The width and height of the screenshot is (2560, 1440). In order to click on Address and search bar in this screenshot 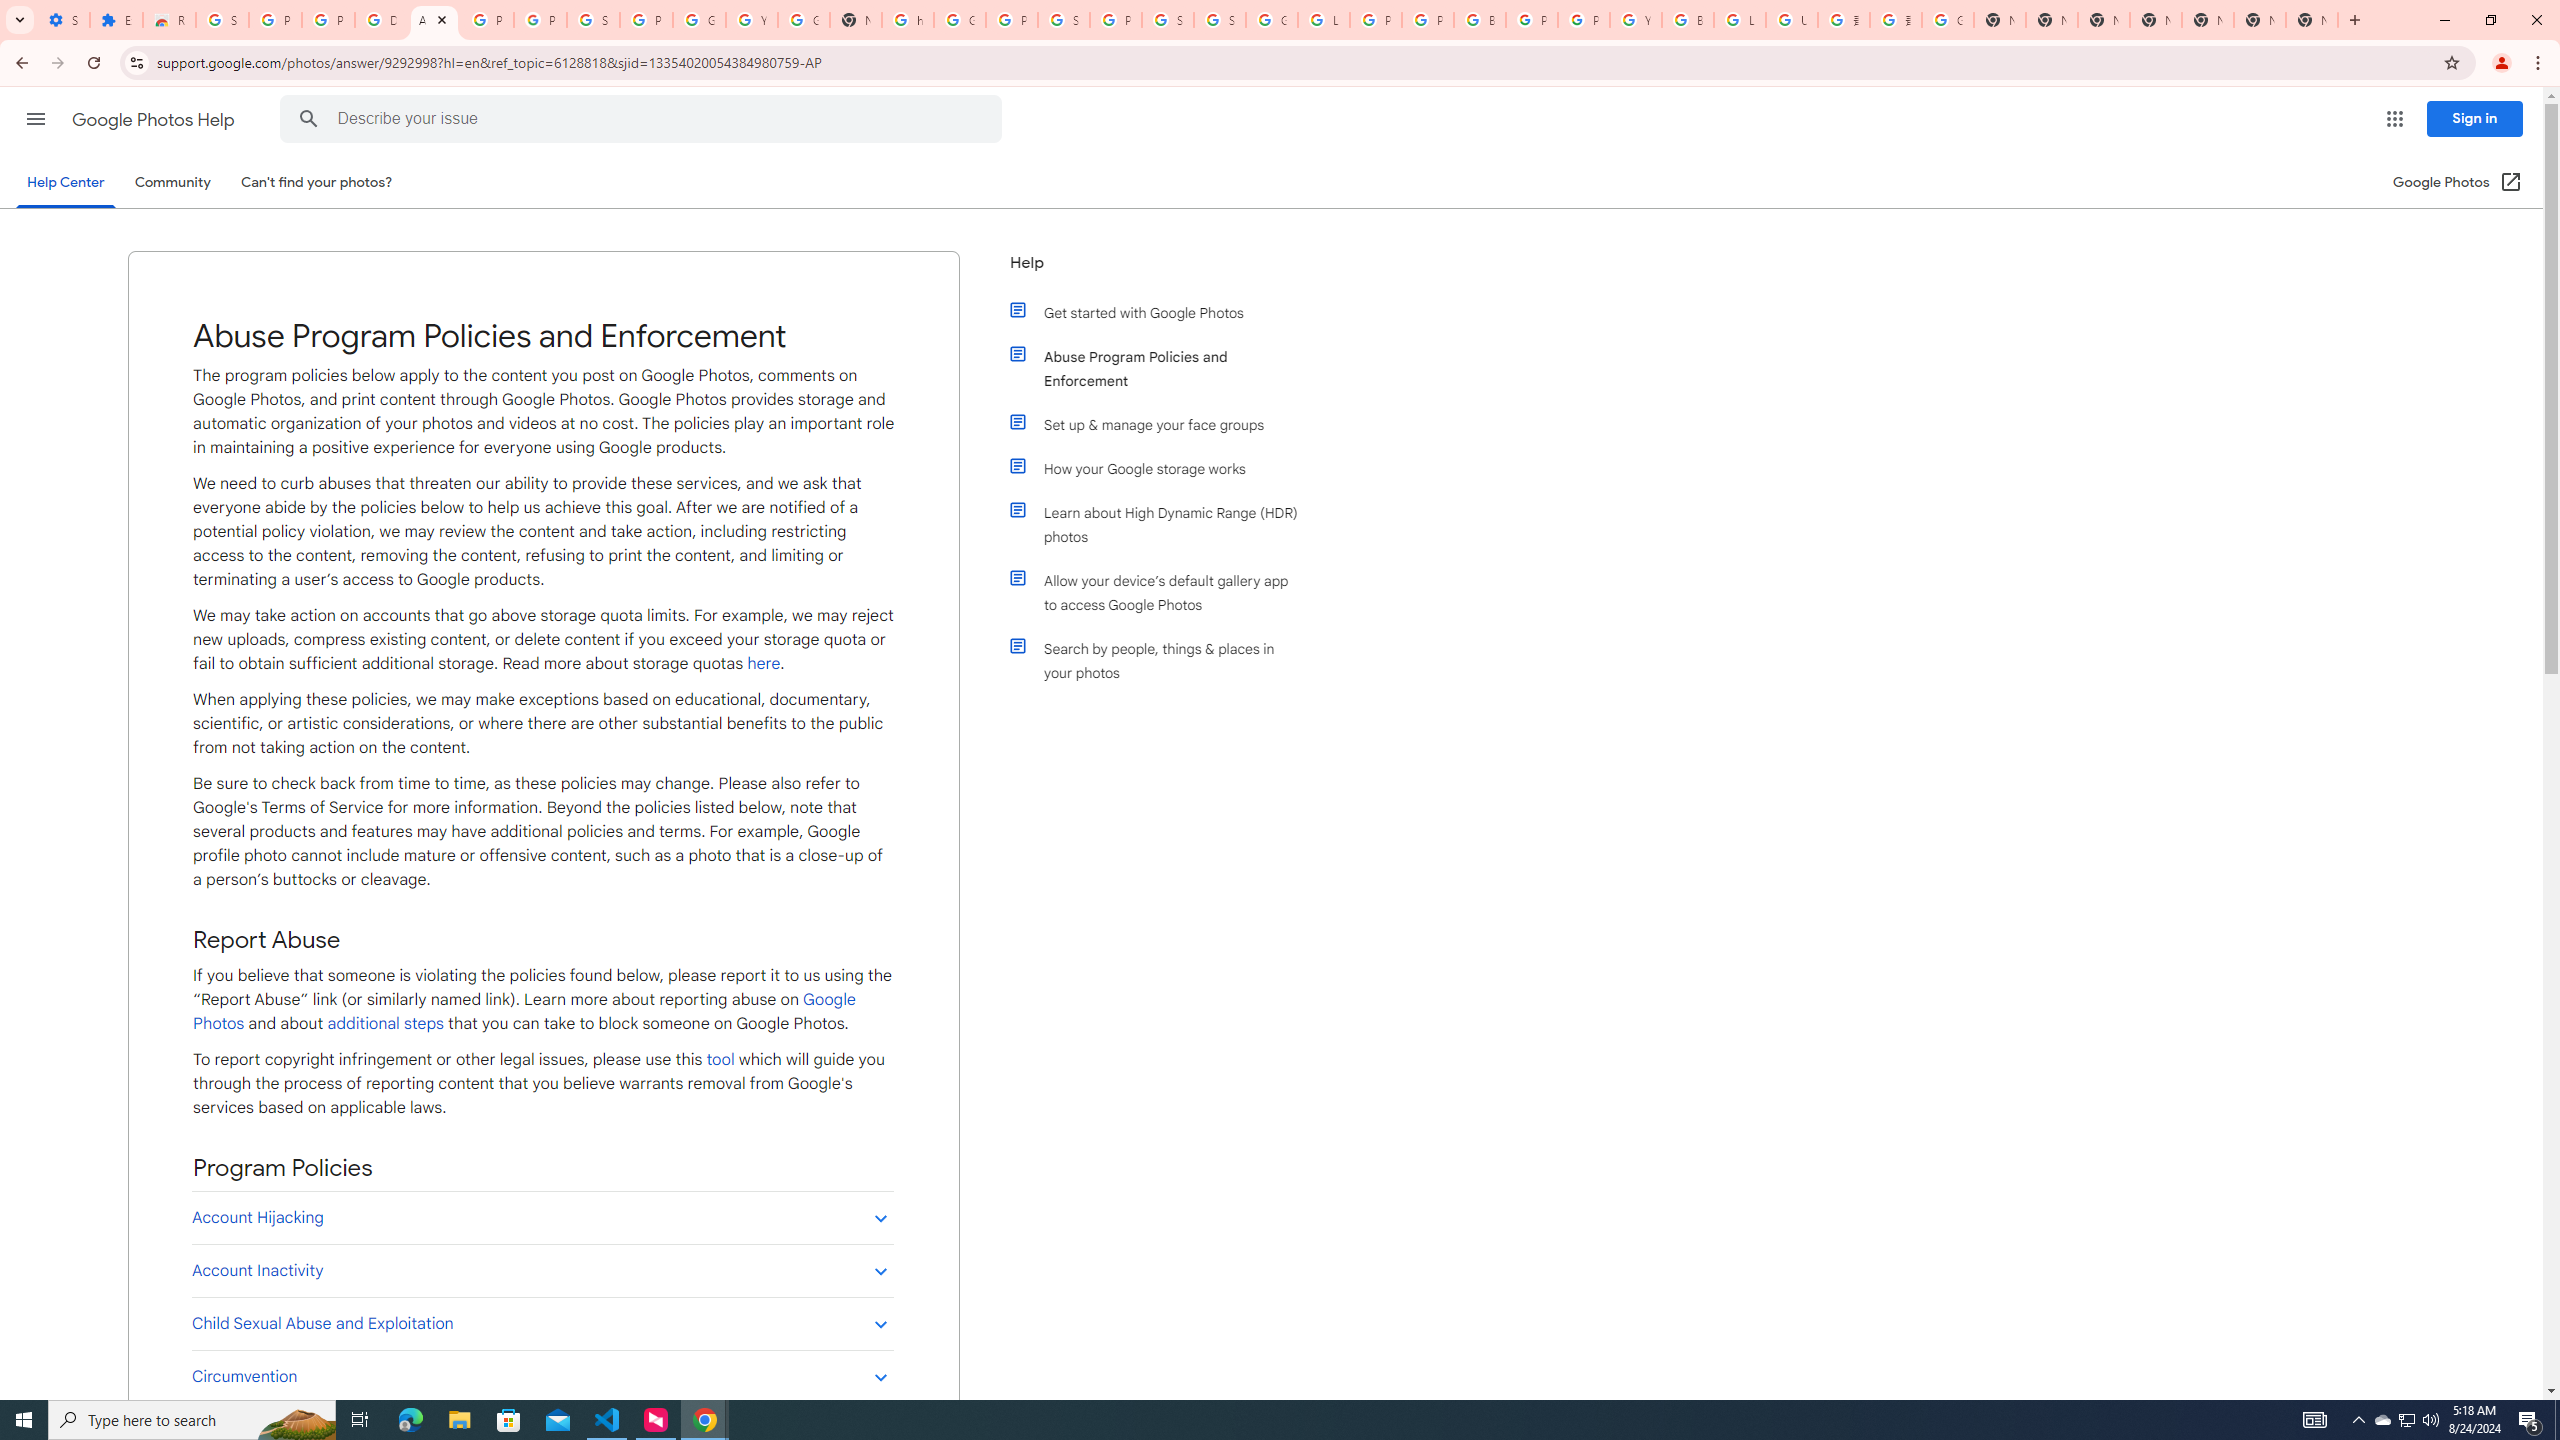, I will do `click(1294, 62)`.